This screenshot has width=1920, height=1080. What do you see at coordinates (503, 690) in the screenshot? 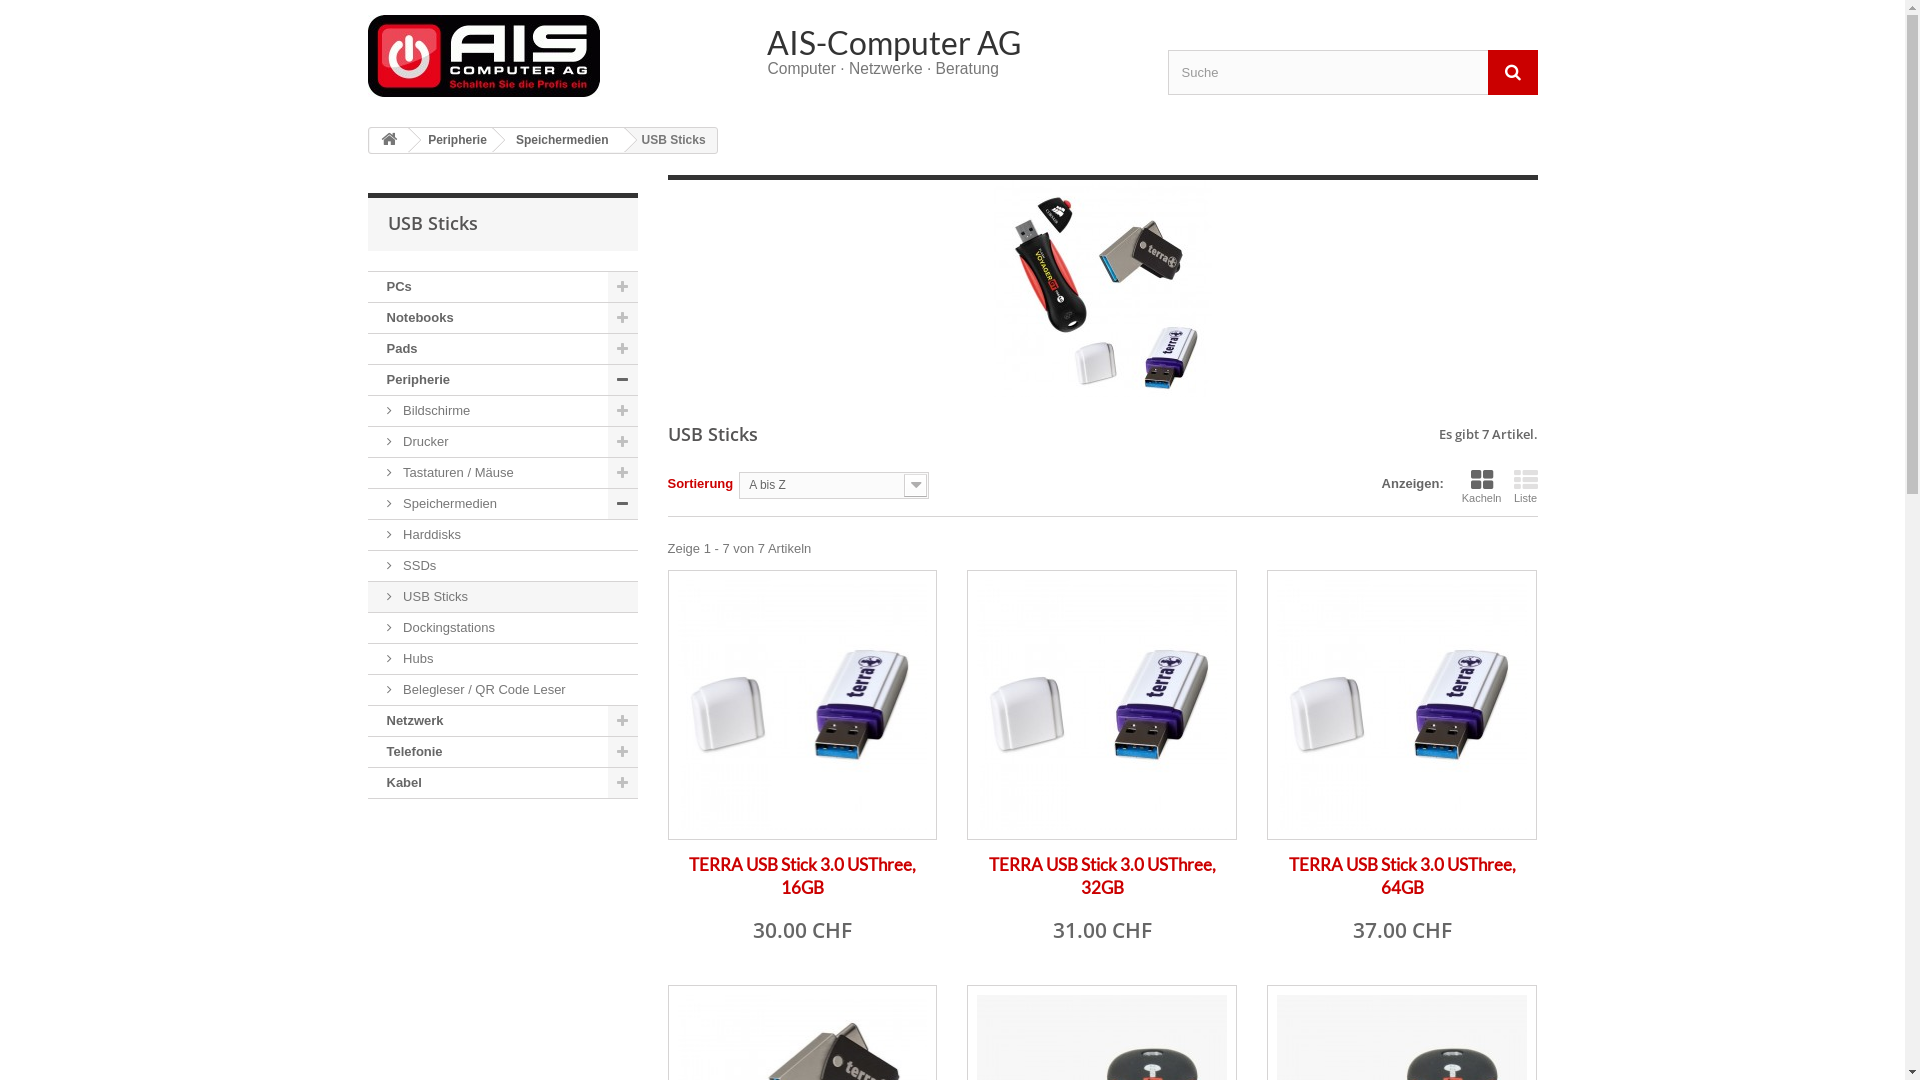
I see `Belegleser / QR Code Leser` at bounding box center [503, 690].